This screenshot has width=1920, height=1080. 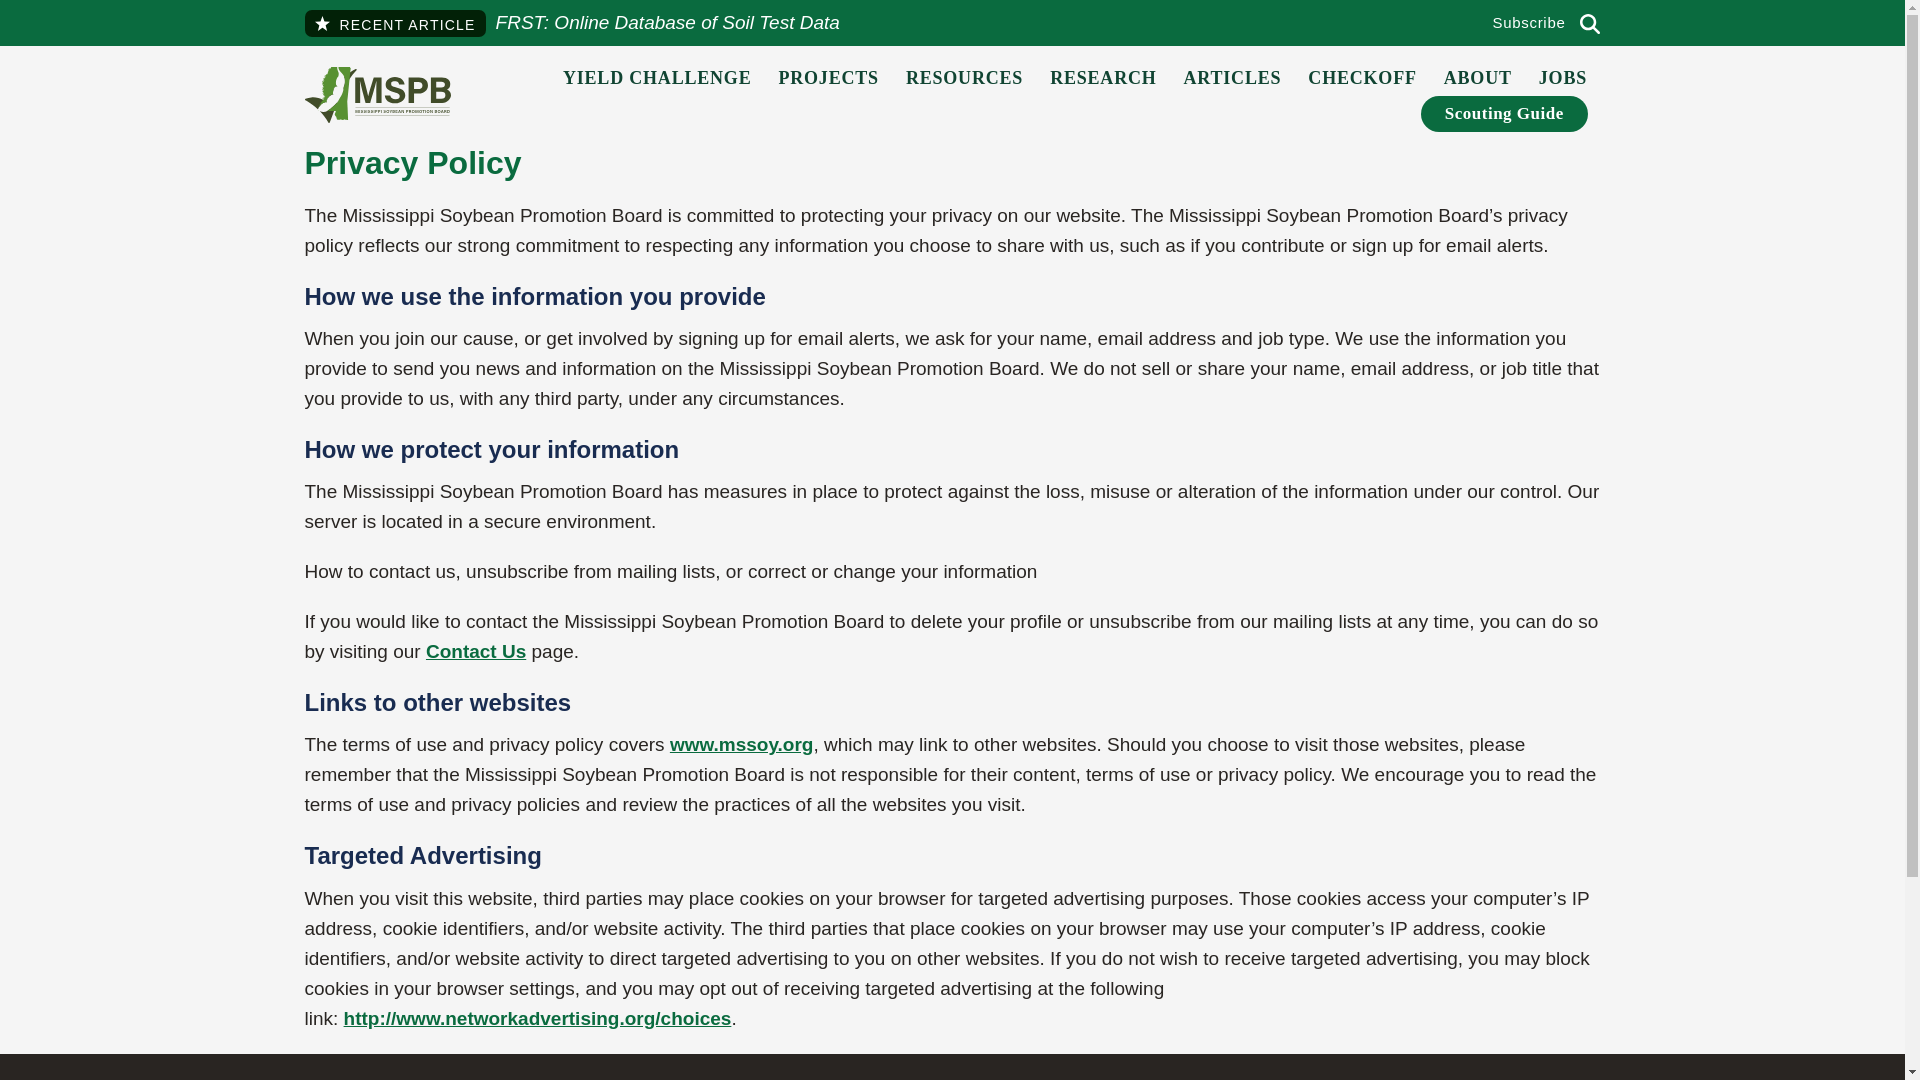 I want to click on Subscribe, so click(x=1528, y=22).